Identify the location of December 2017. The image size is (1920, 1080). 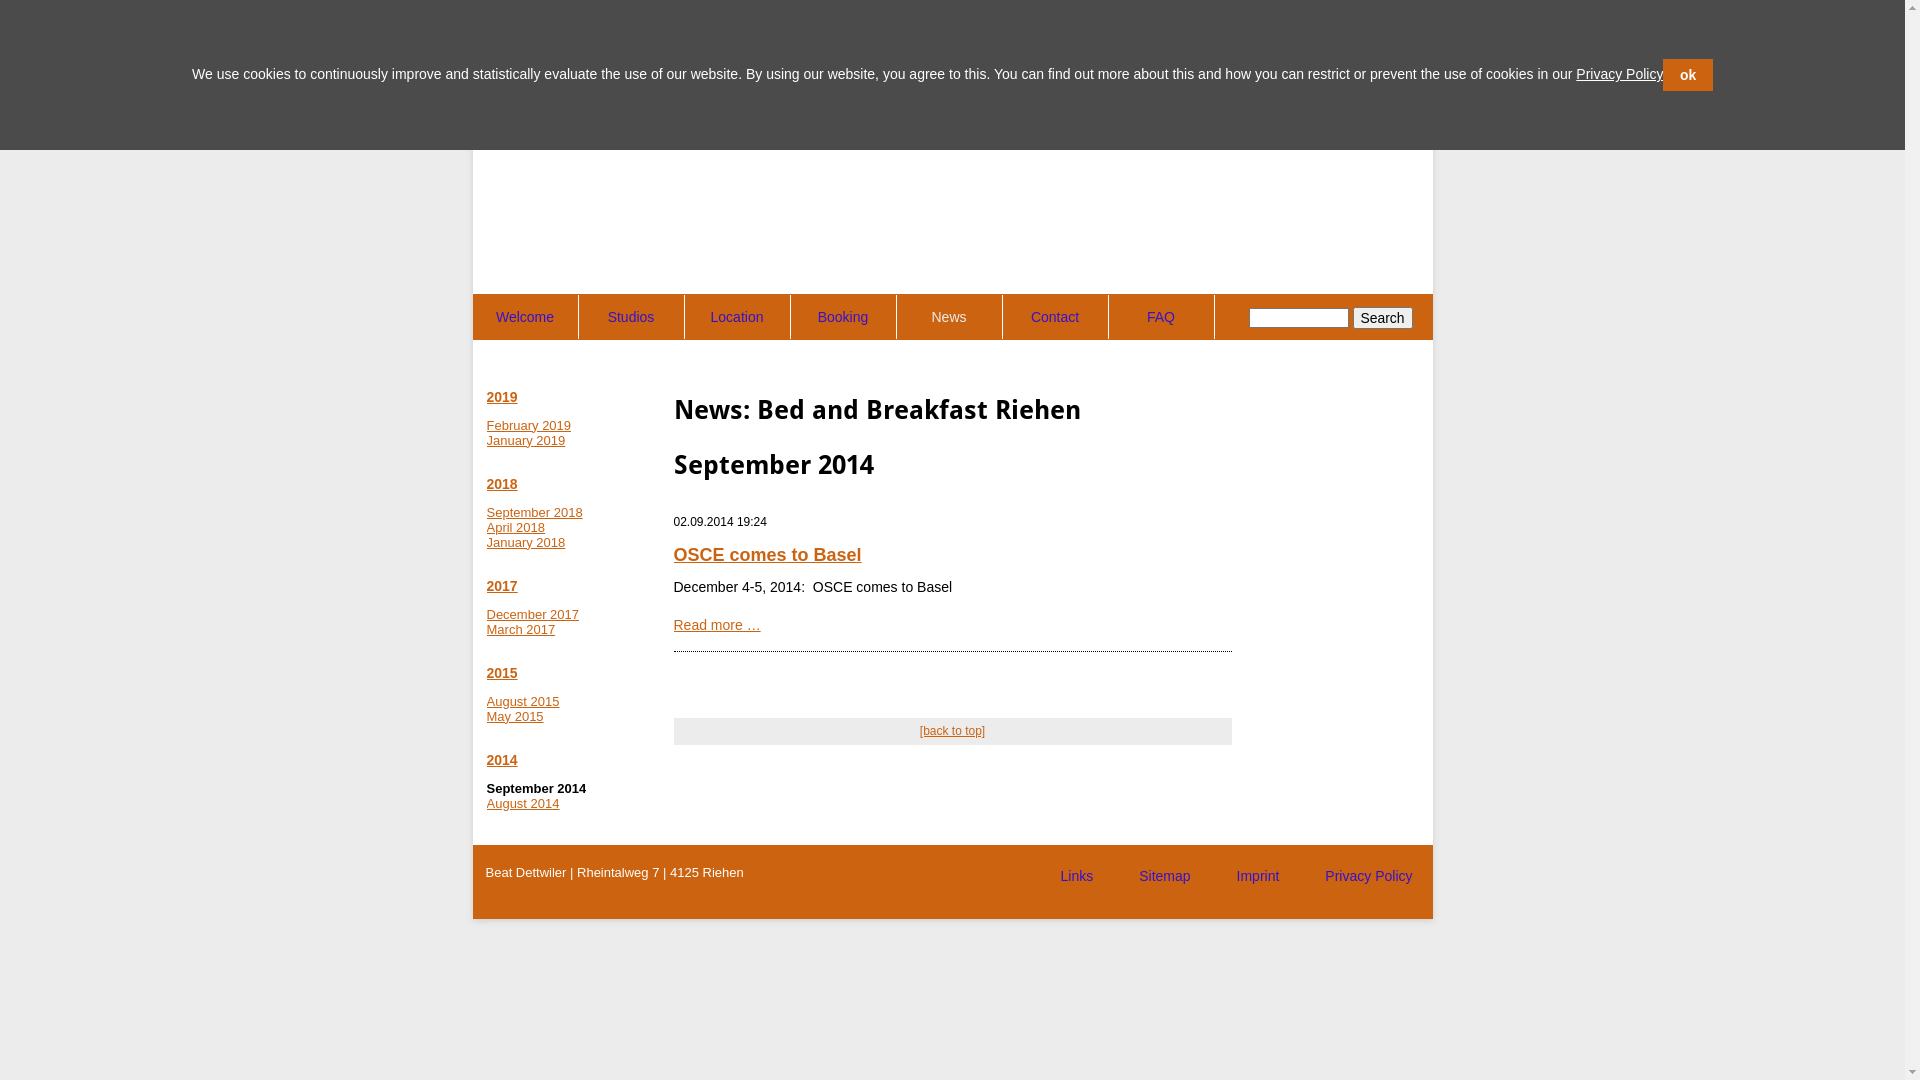
(532, 614).